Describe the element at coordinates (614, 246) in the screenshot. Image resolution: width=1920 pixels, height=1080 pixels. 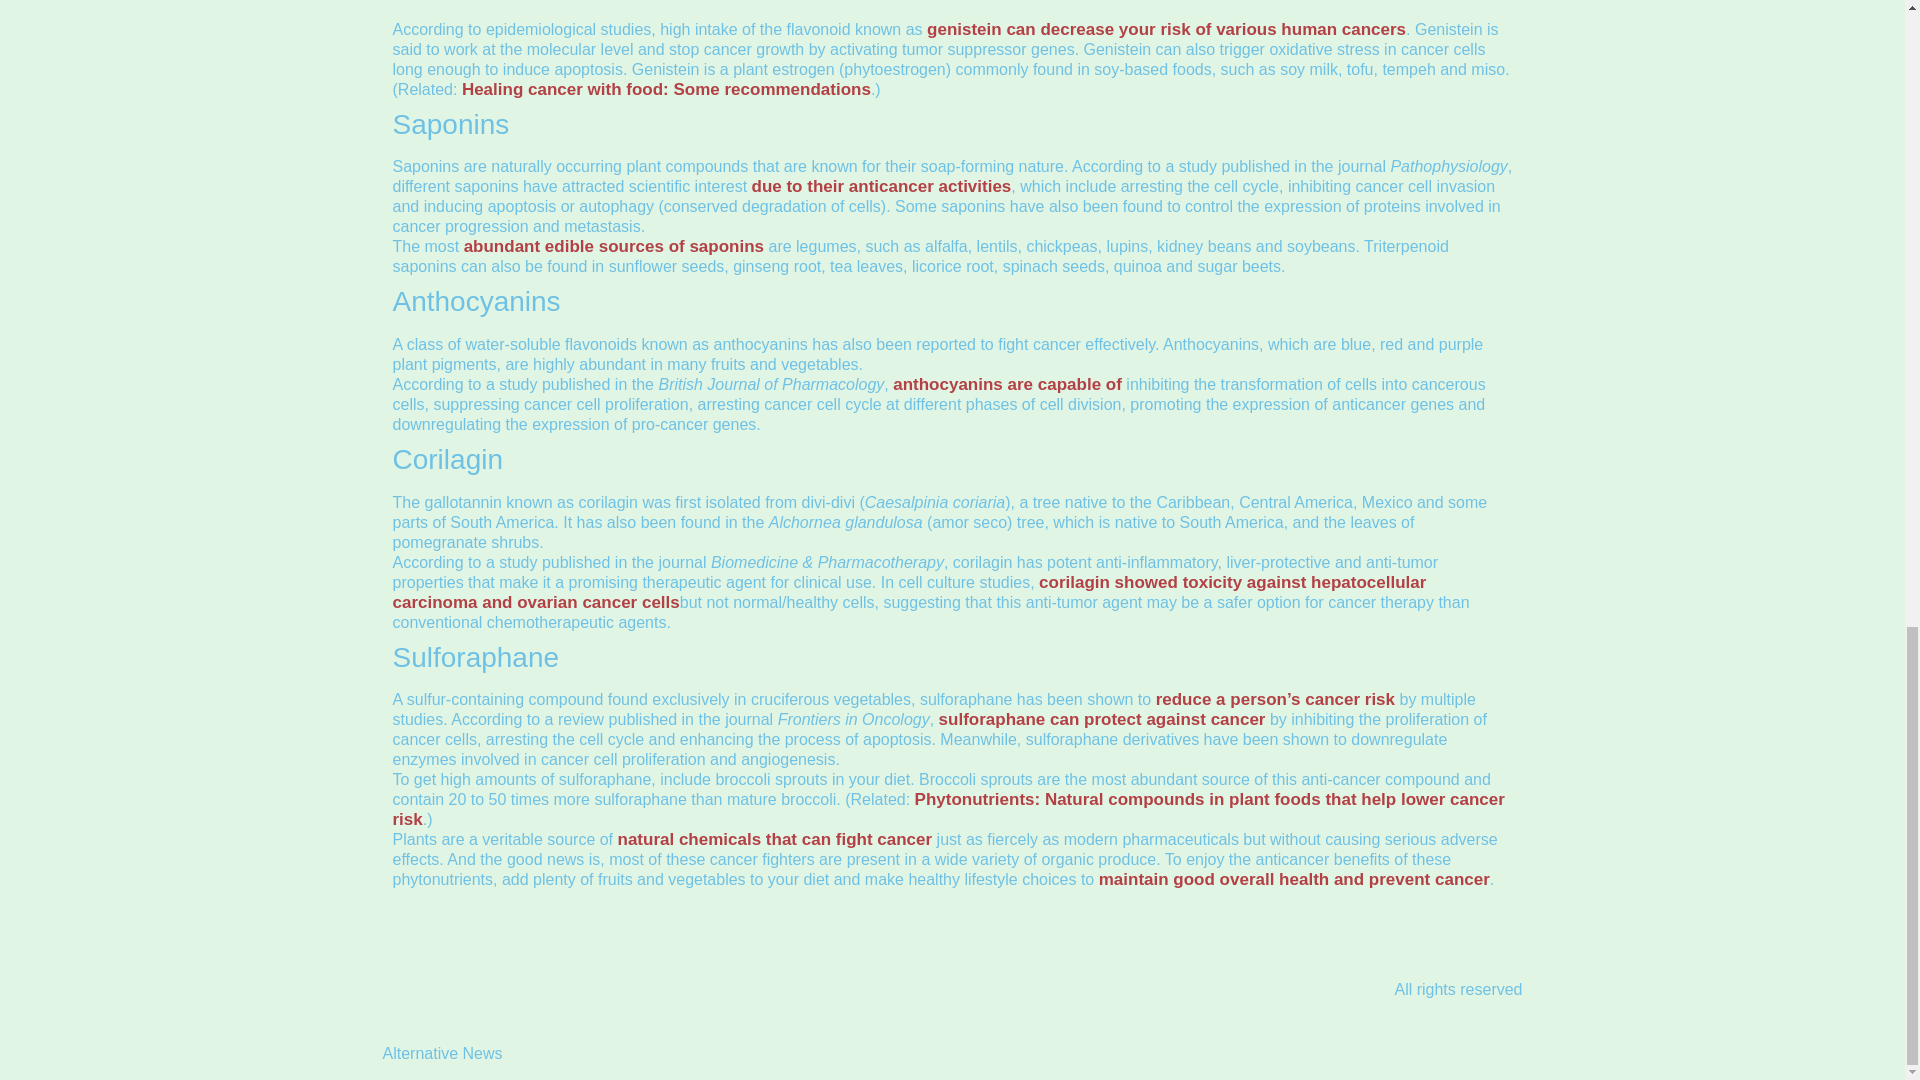
I see `abundant edible sources of saponins` at that location.